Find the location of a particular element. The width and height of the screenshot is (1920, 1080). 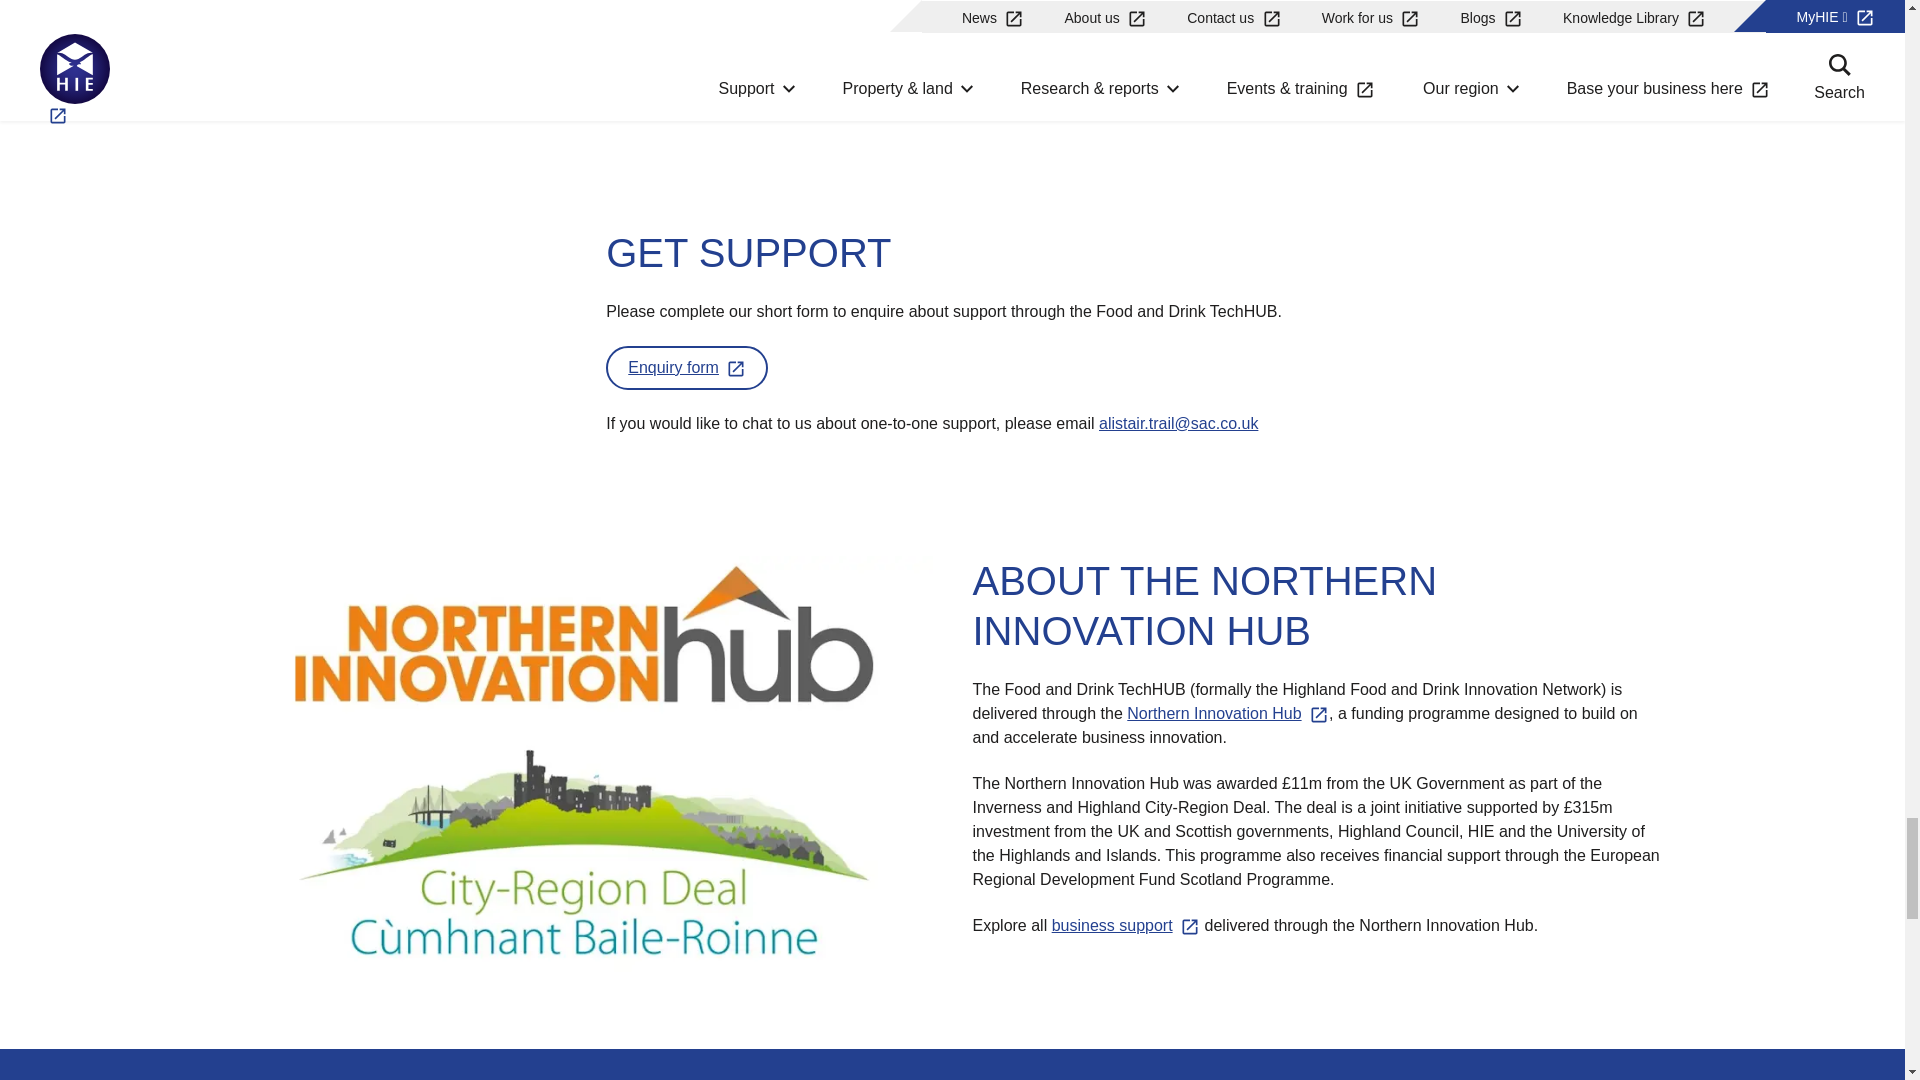

Northern Innovation Hub is located at coordinates (1126, 926).